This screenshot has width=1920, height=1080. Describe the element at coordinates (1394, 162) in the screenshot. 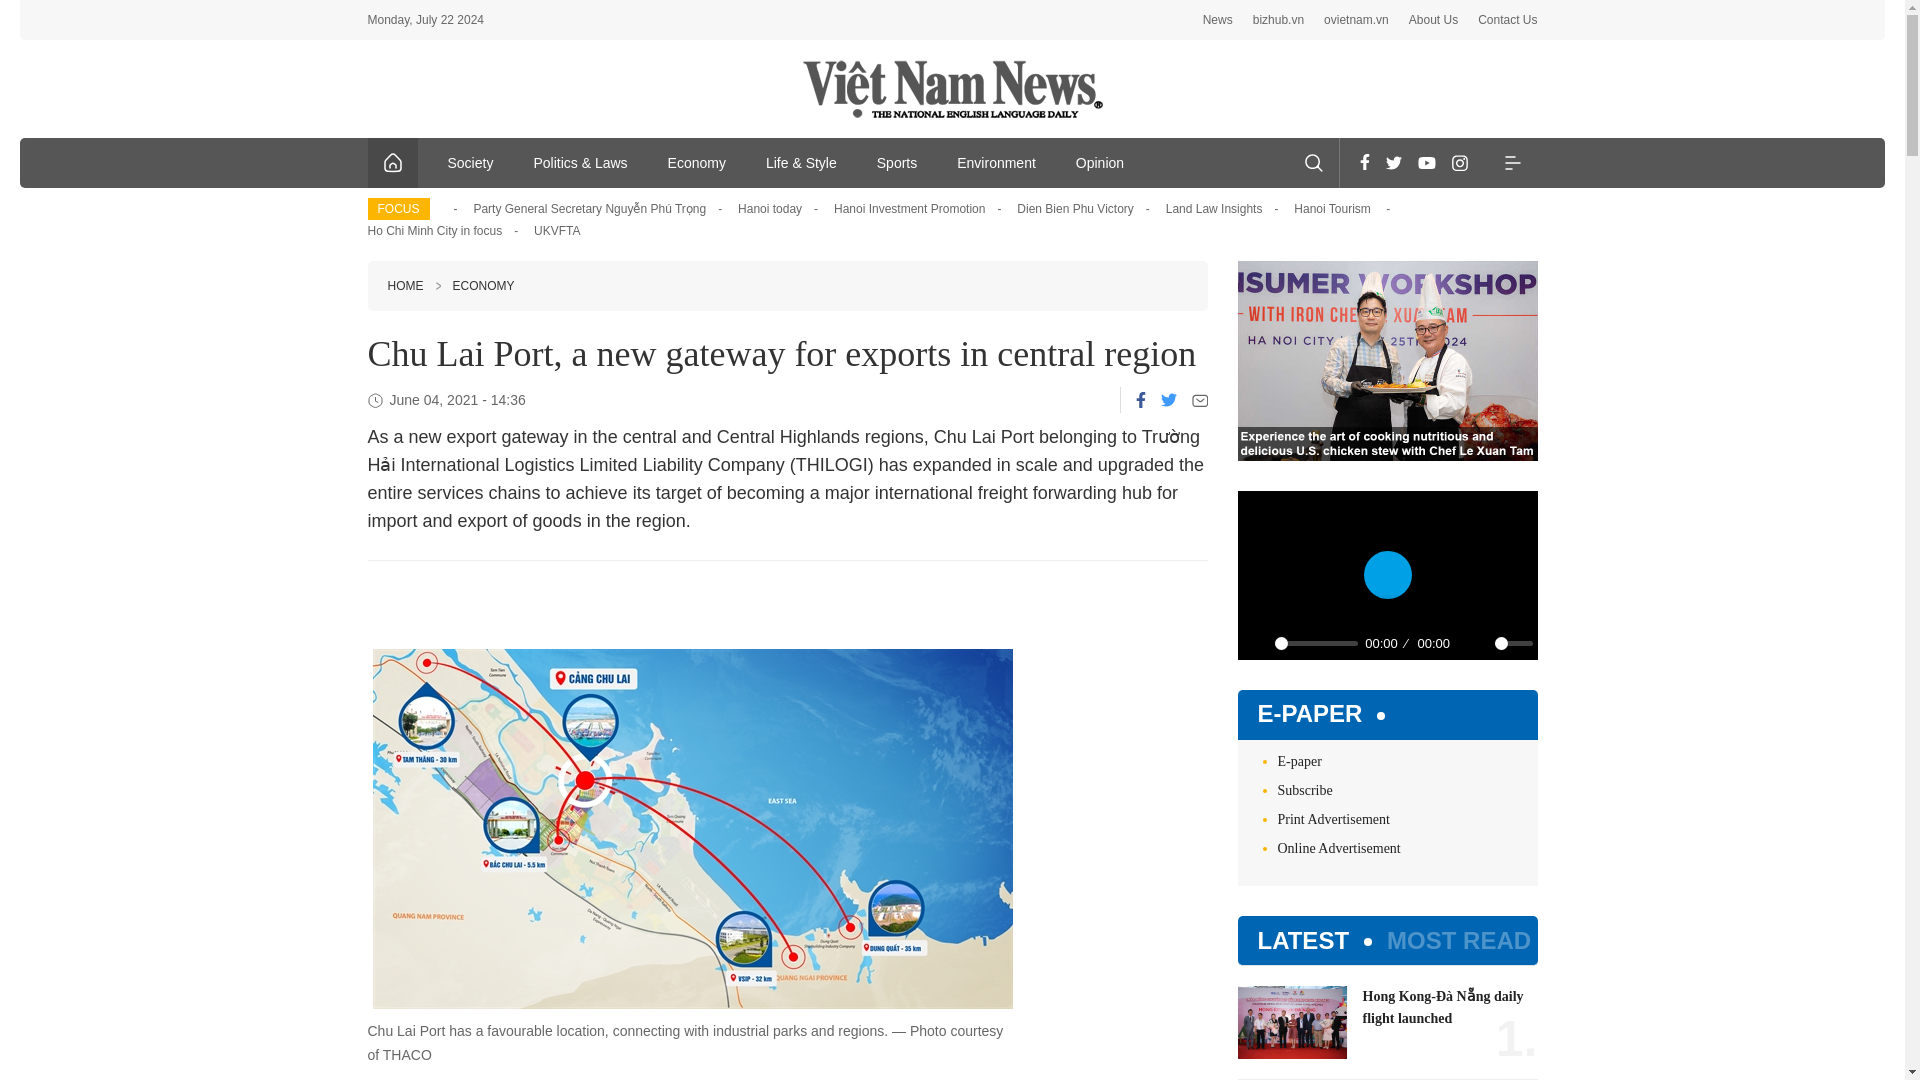

I see `Twitter` at that location.